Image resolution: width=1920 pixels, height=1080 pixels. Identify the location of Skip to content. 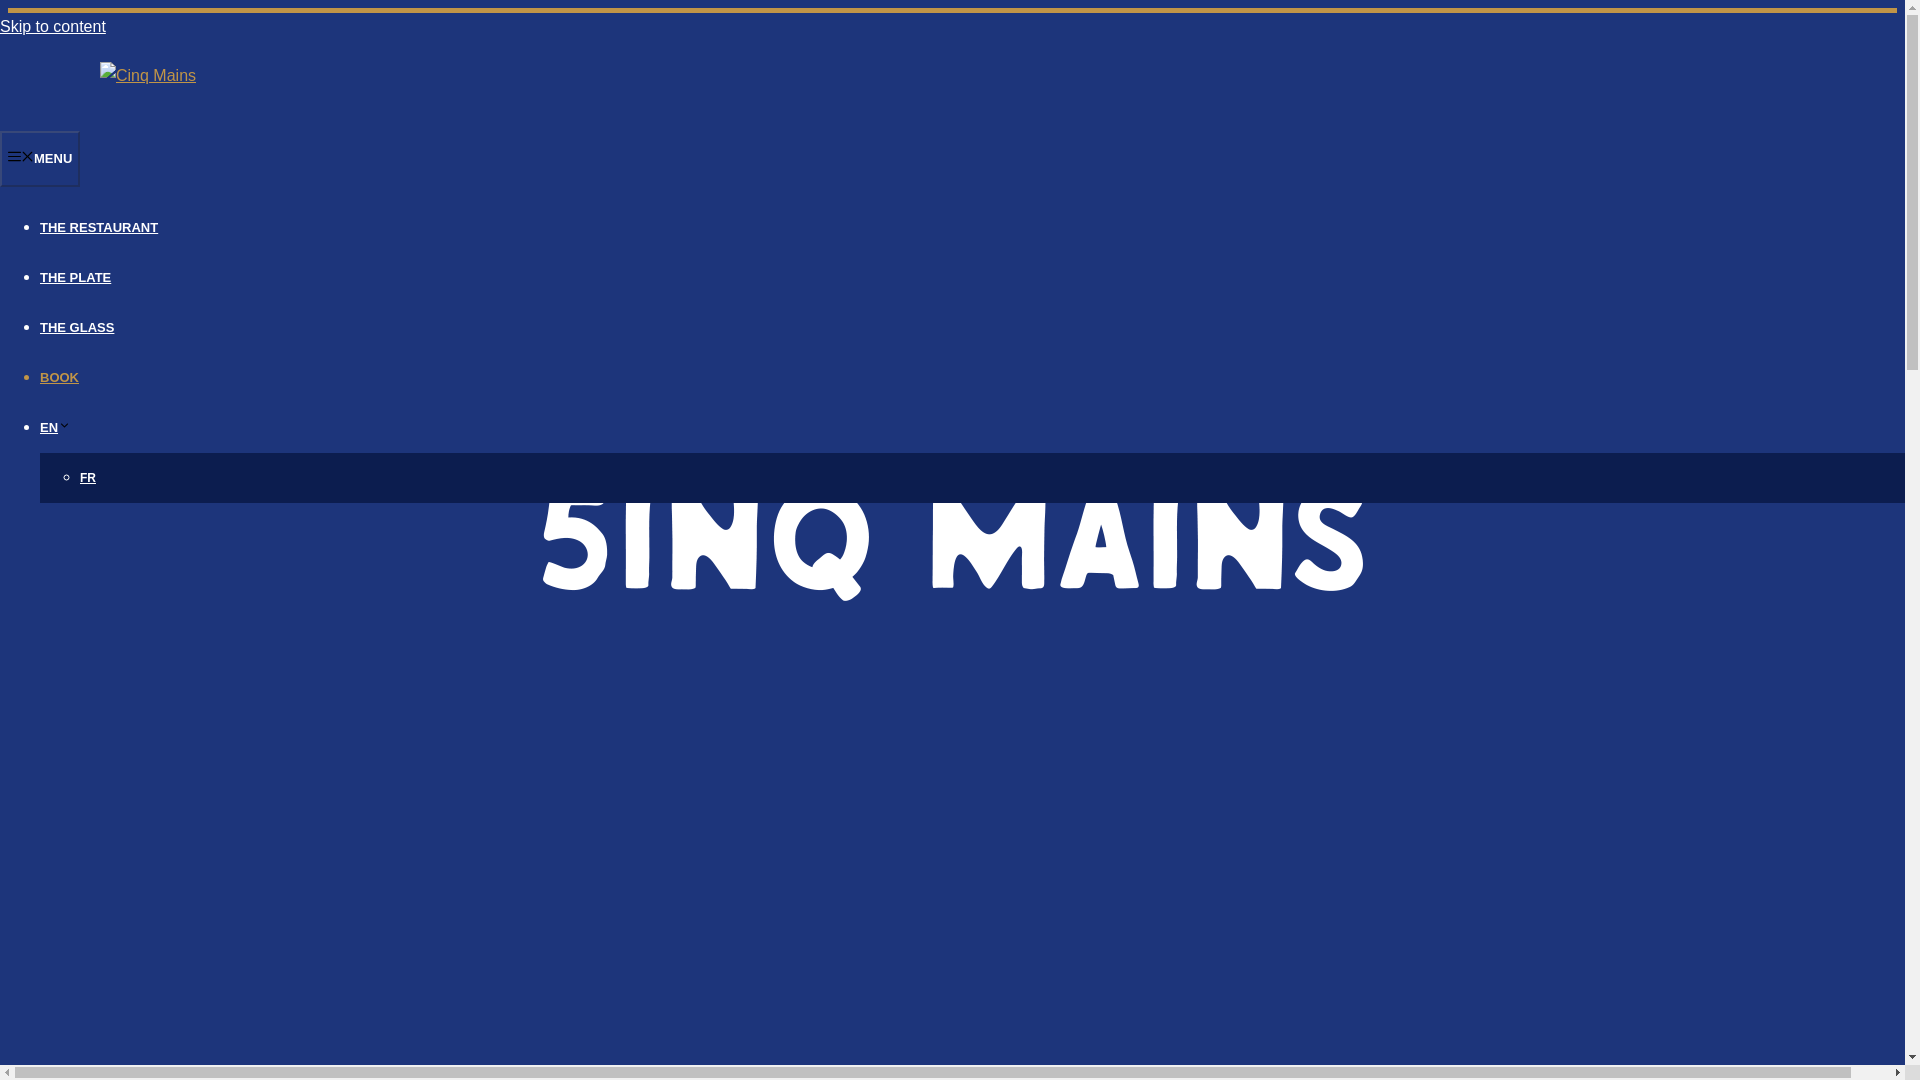
(52, 26).